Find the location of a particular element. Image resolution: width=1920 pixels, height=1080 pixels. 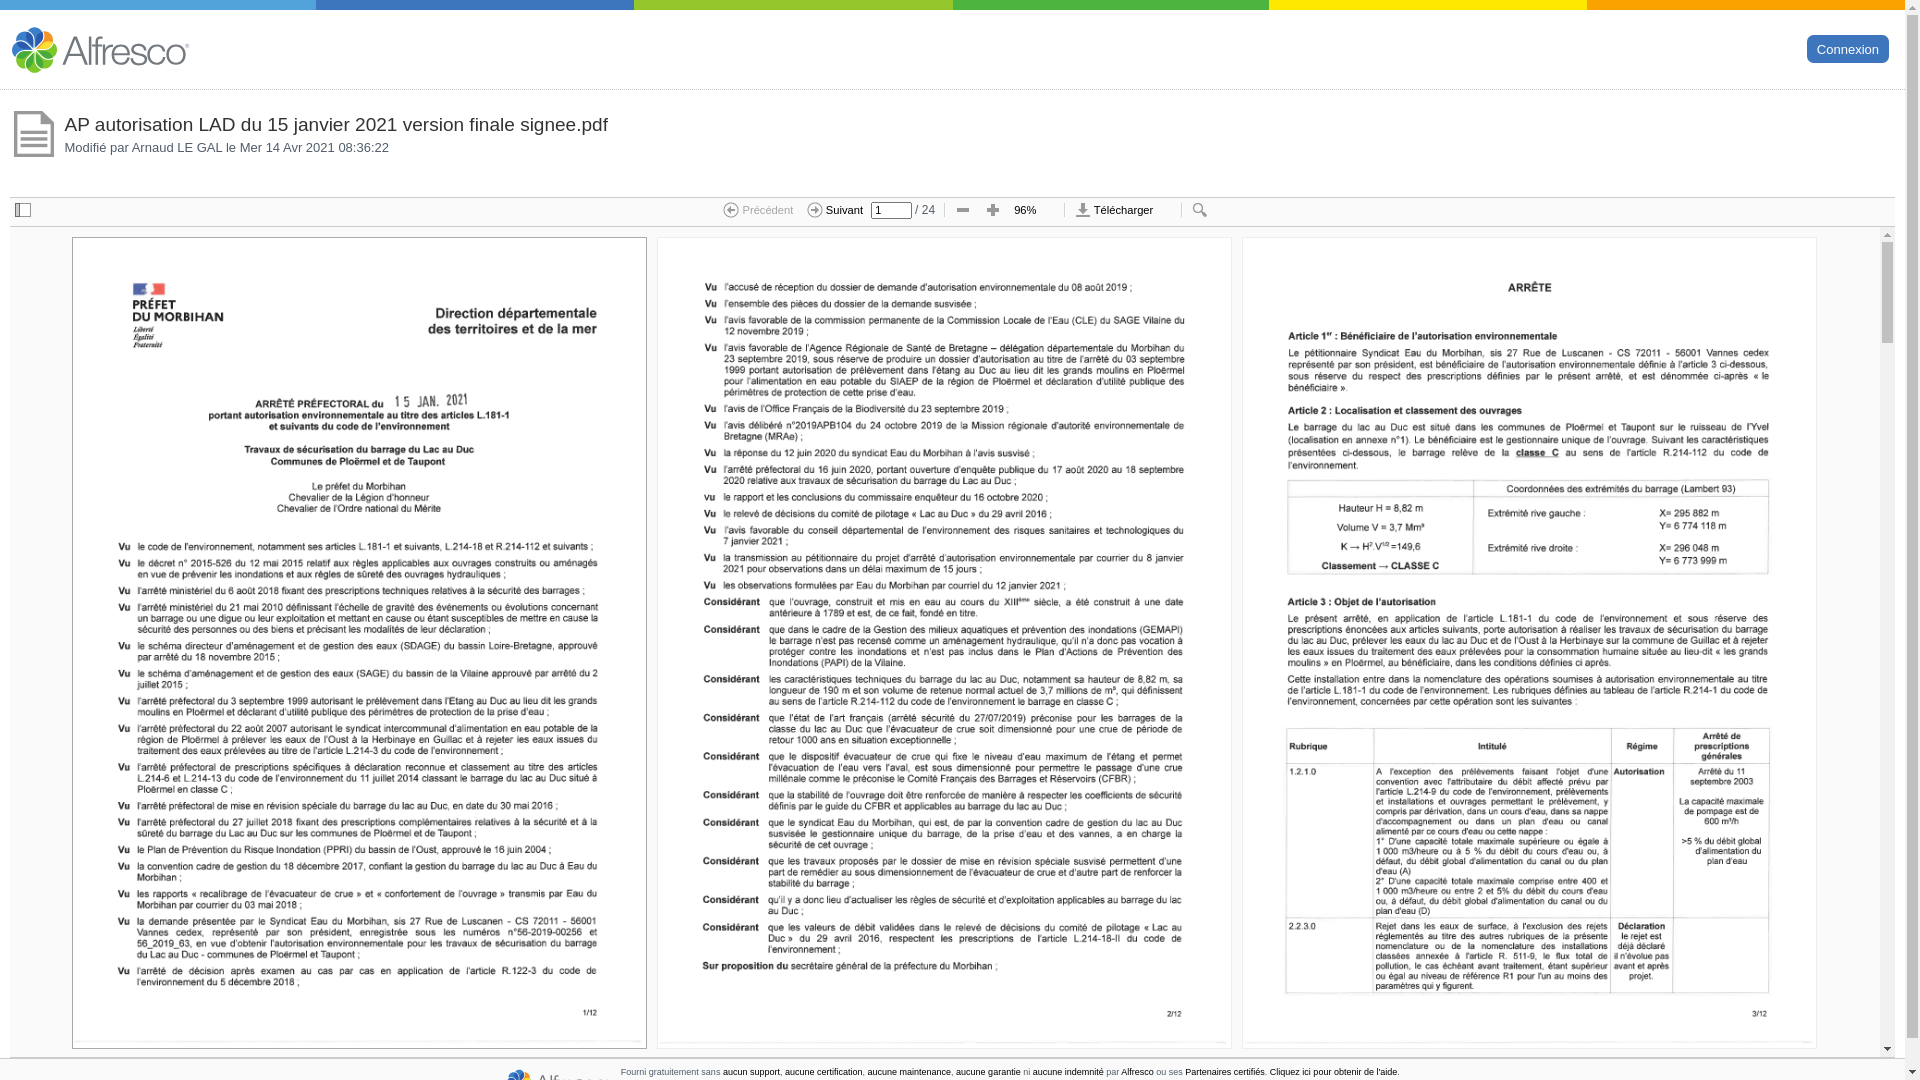

aucune maintenance is located at coordinates (910, 1072).